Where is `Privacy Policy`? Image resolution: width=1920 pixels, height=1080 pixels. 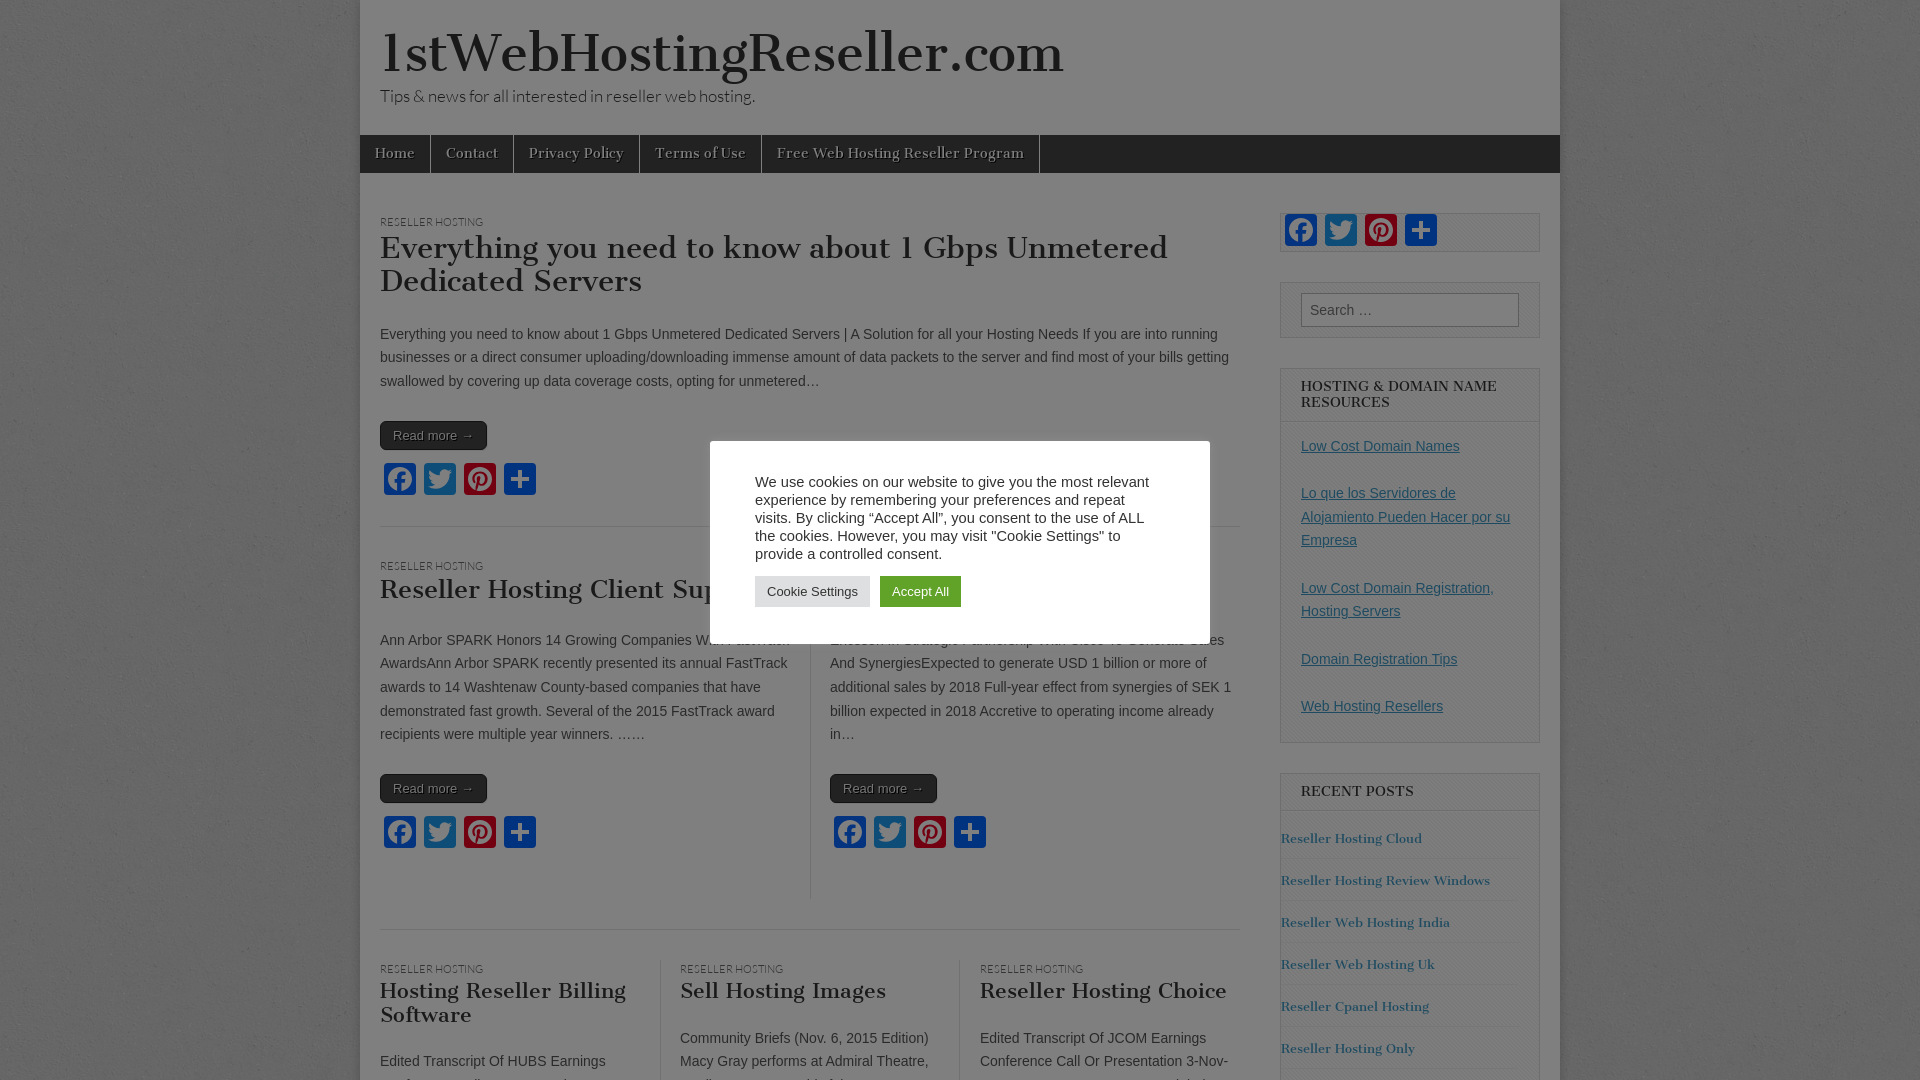 Privacy Policy is located at coordinates (576, 154).